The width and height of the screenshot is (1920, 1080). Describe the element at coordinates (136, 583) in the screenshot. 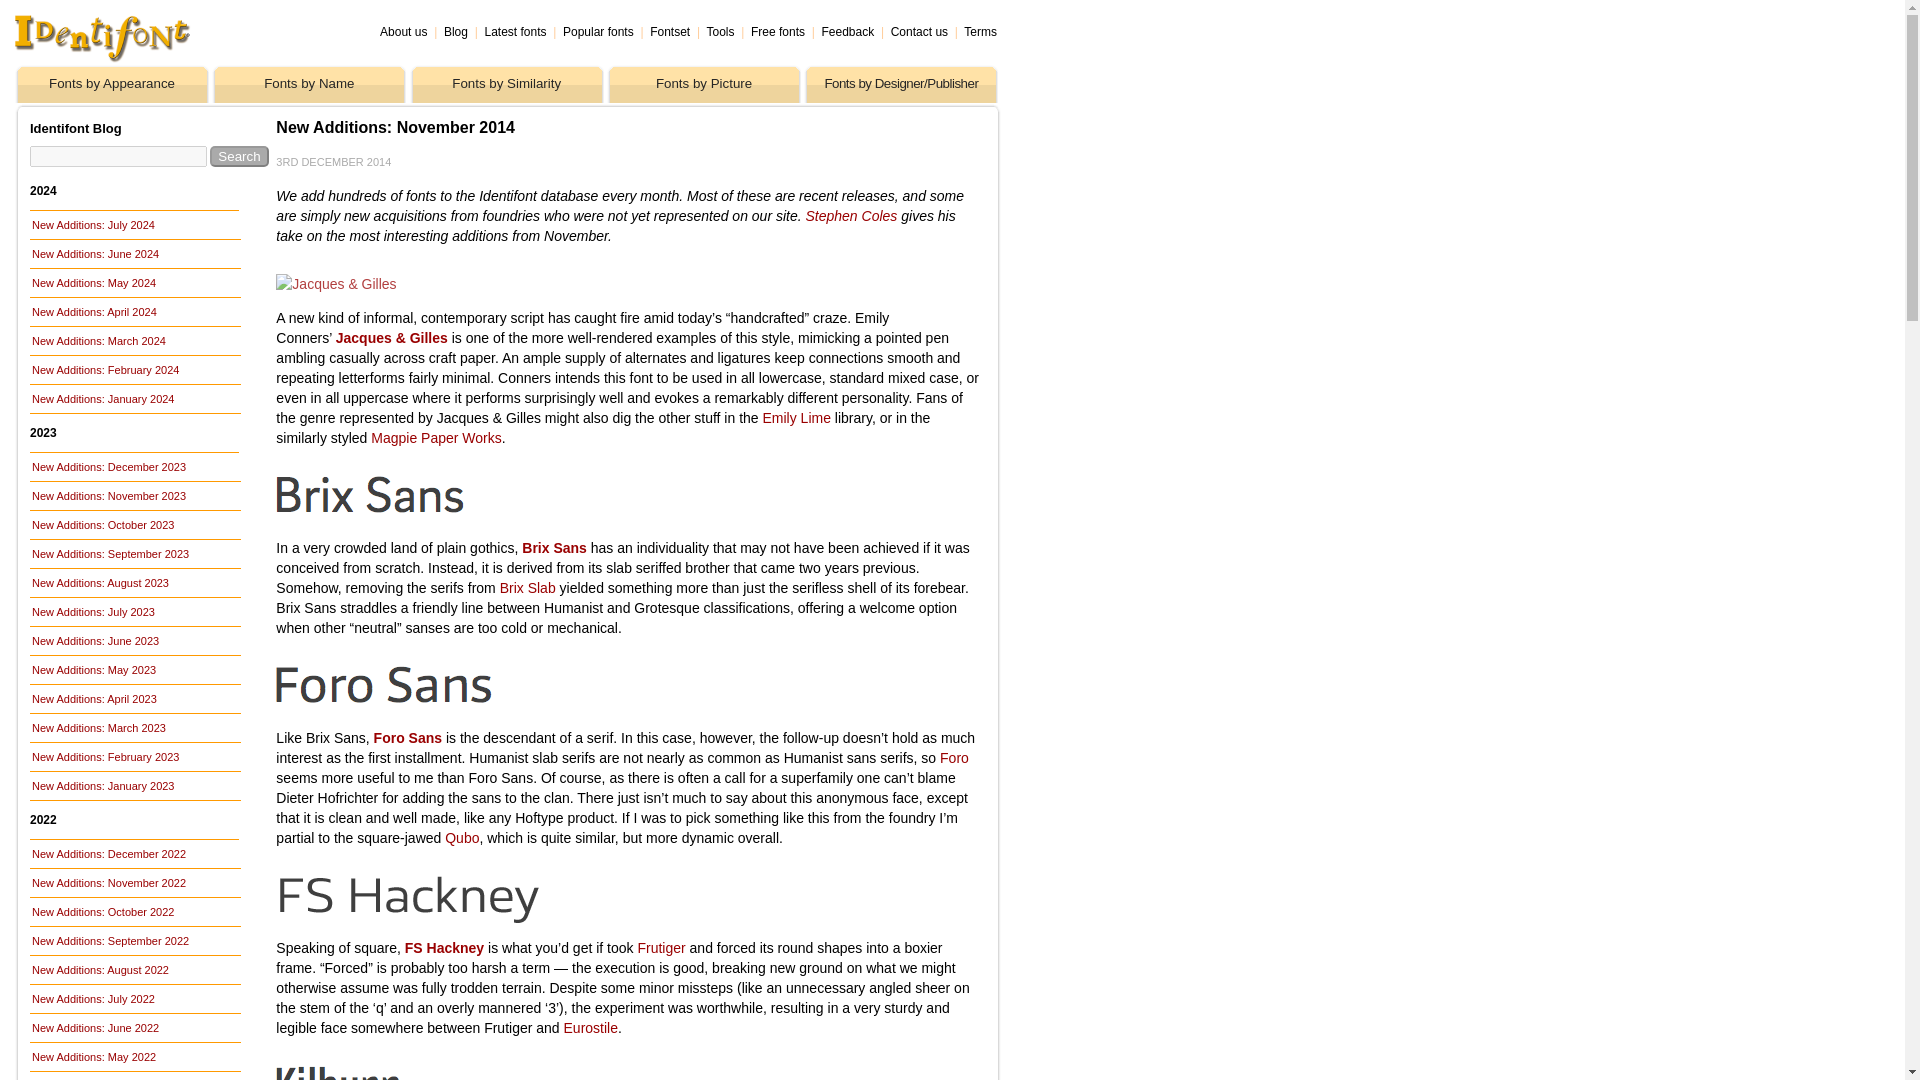

I see `New Additions: August 2023` at that location.